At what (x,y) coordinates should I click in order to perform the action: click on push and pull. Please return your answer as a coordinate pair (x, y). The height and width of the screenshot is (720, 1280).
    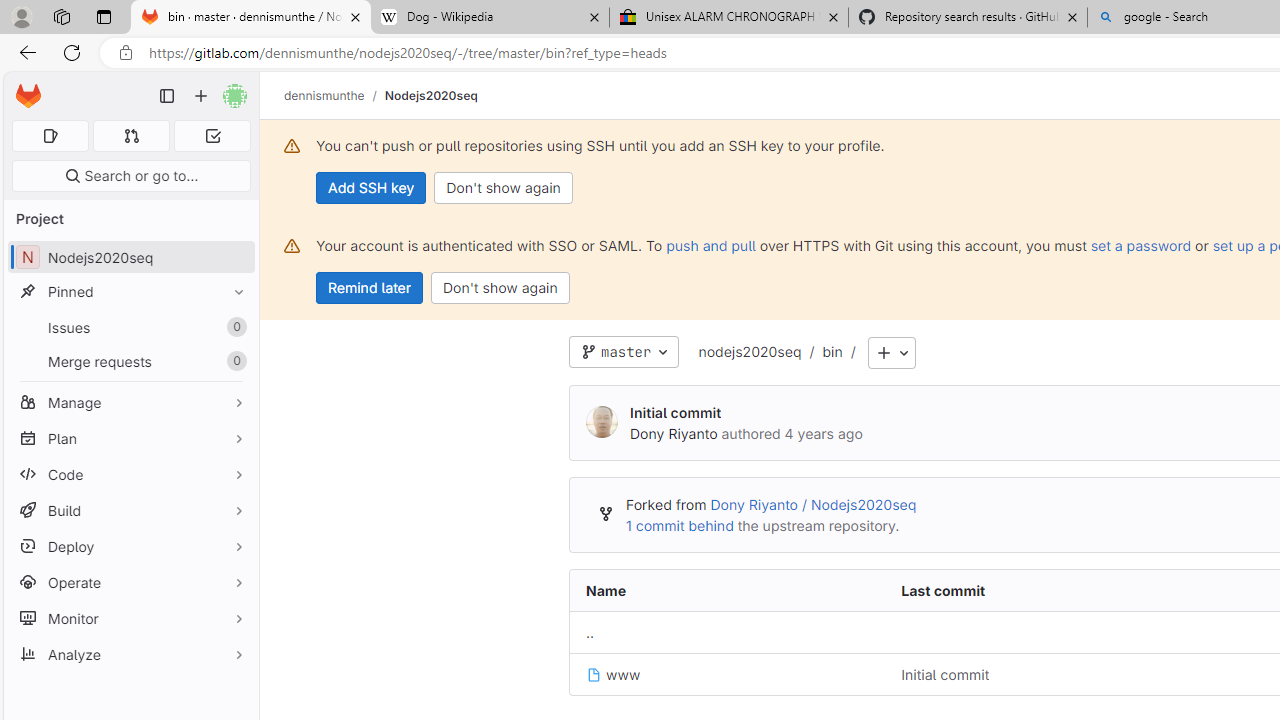
    Looking at the image, I should click on (710, 245).